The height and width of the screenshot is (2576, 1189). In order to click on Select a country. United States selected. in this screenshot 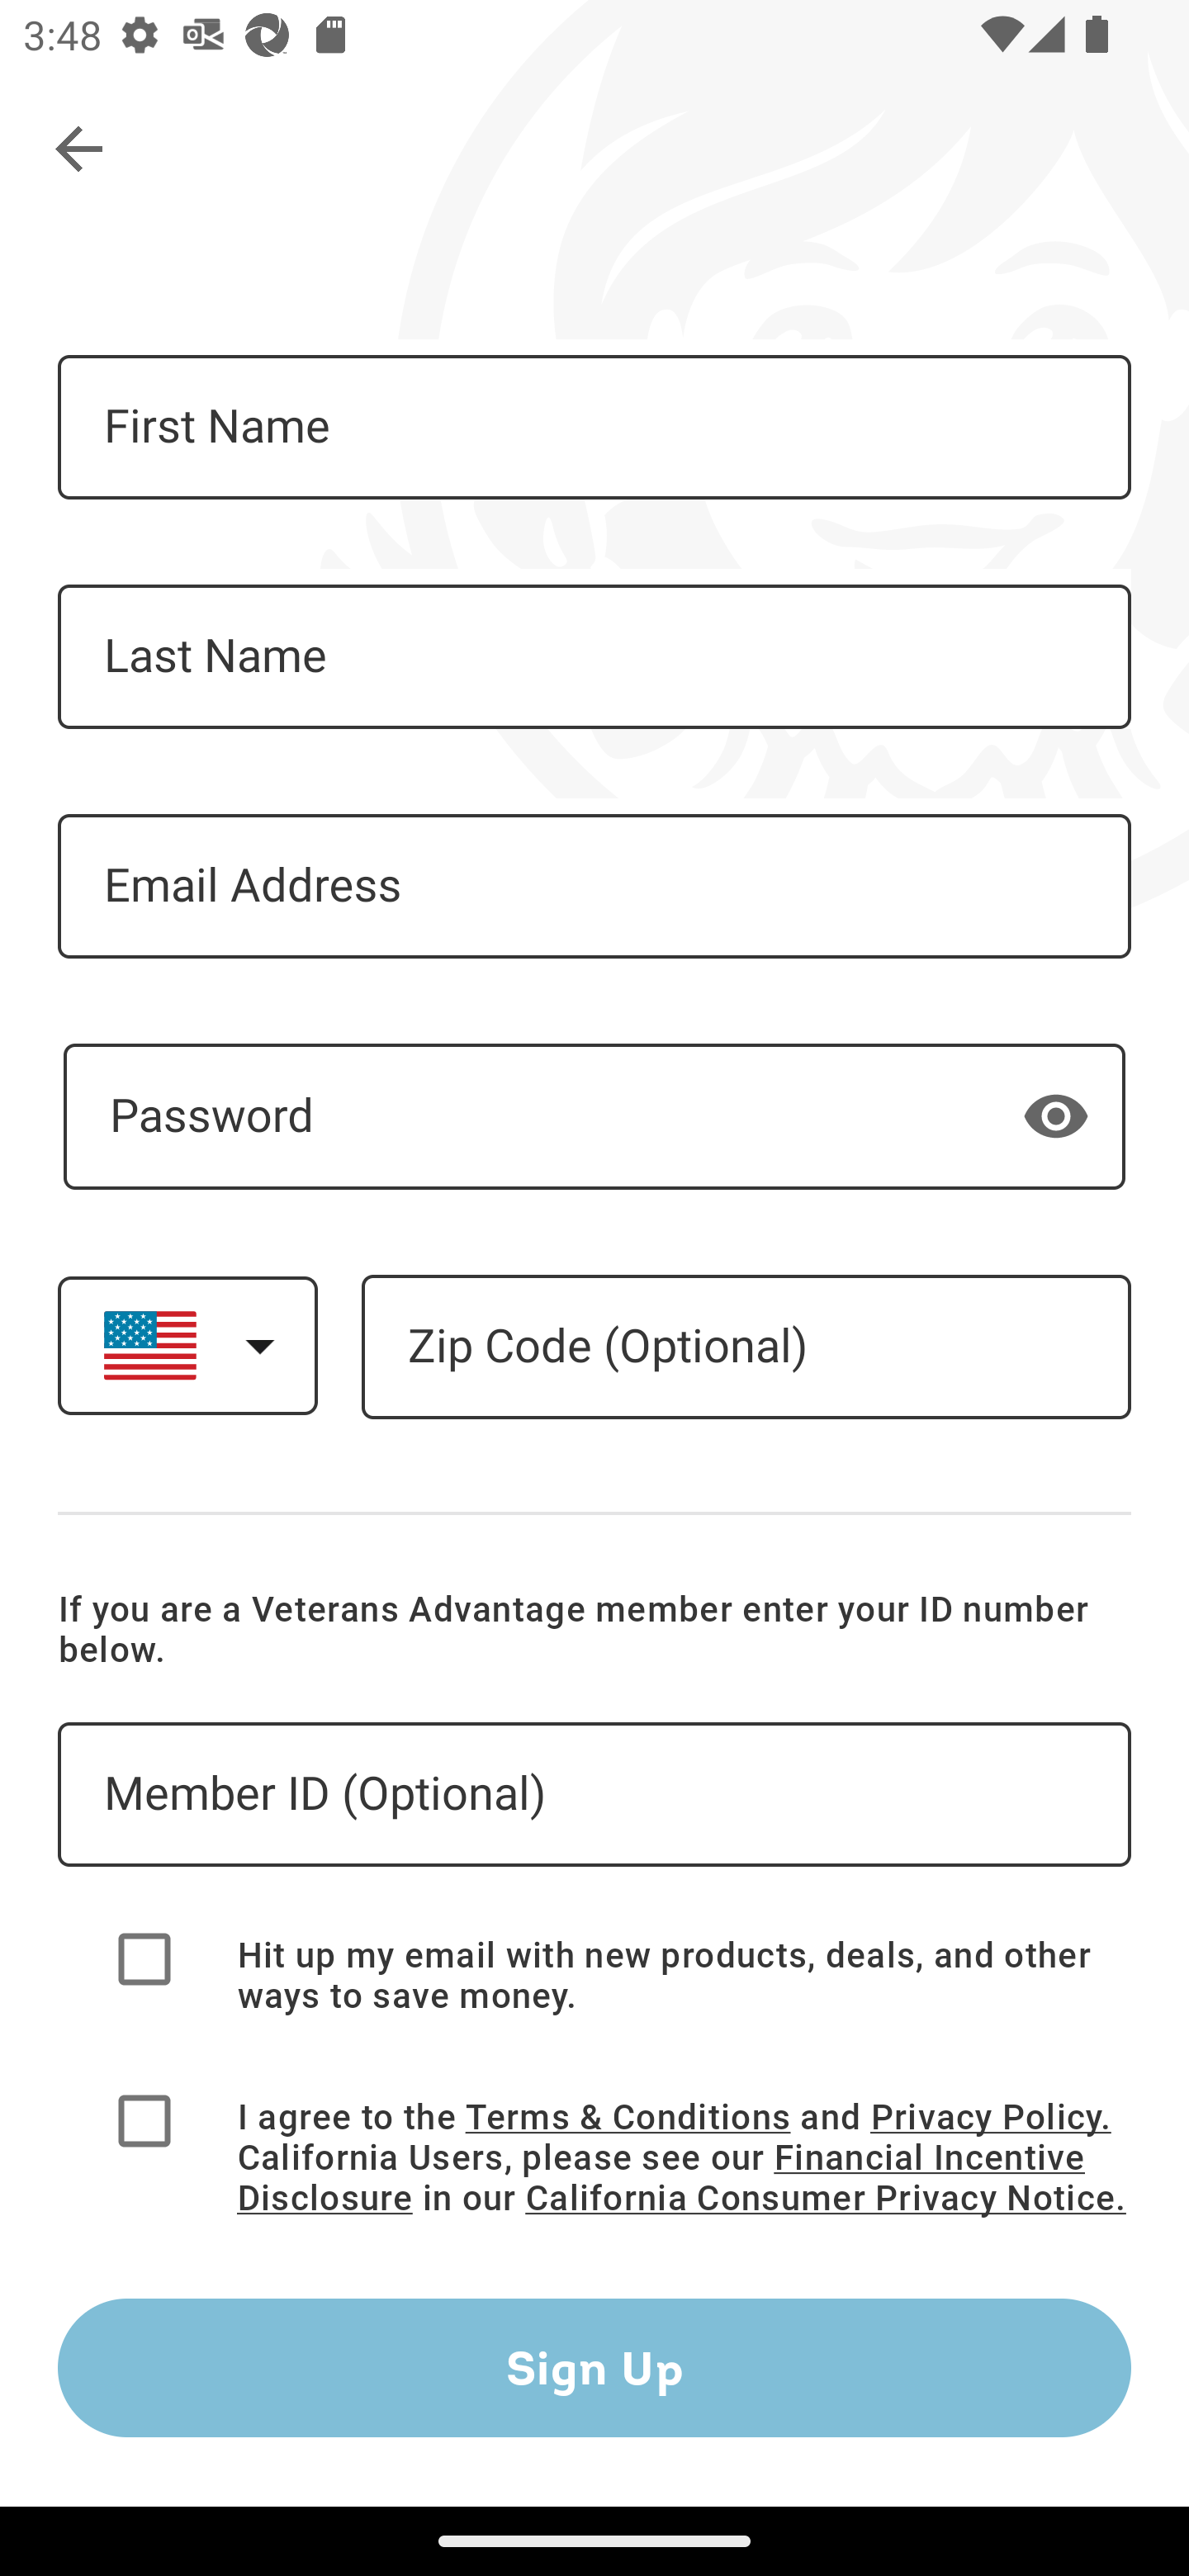, I will do `click(187, 1346)`.